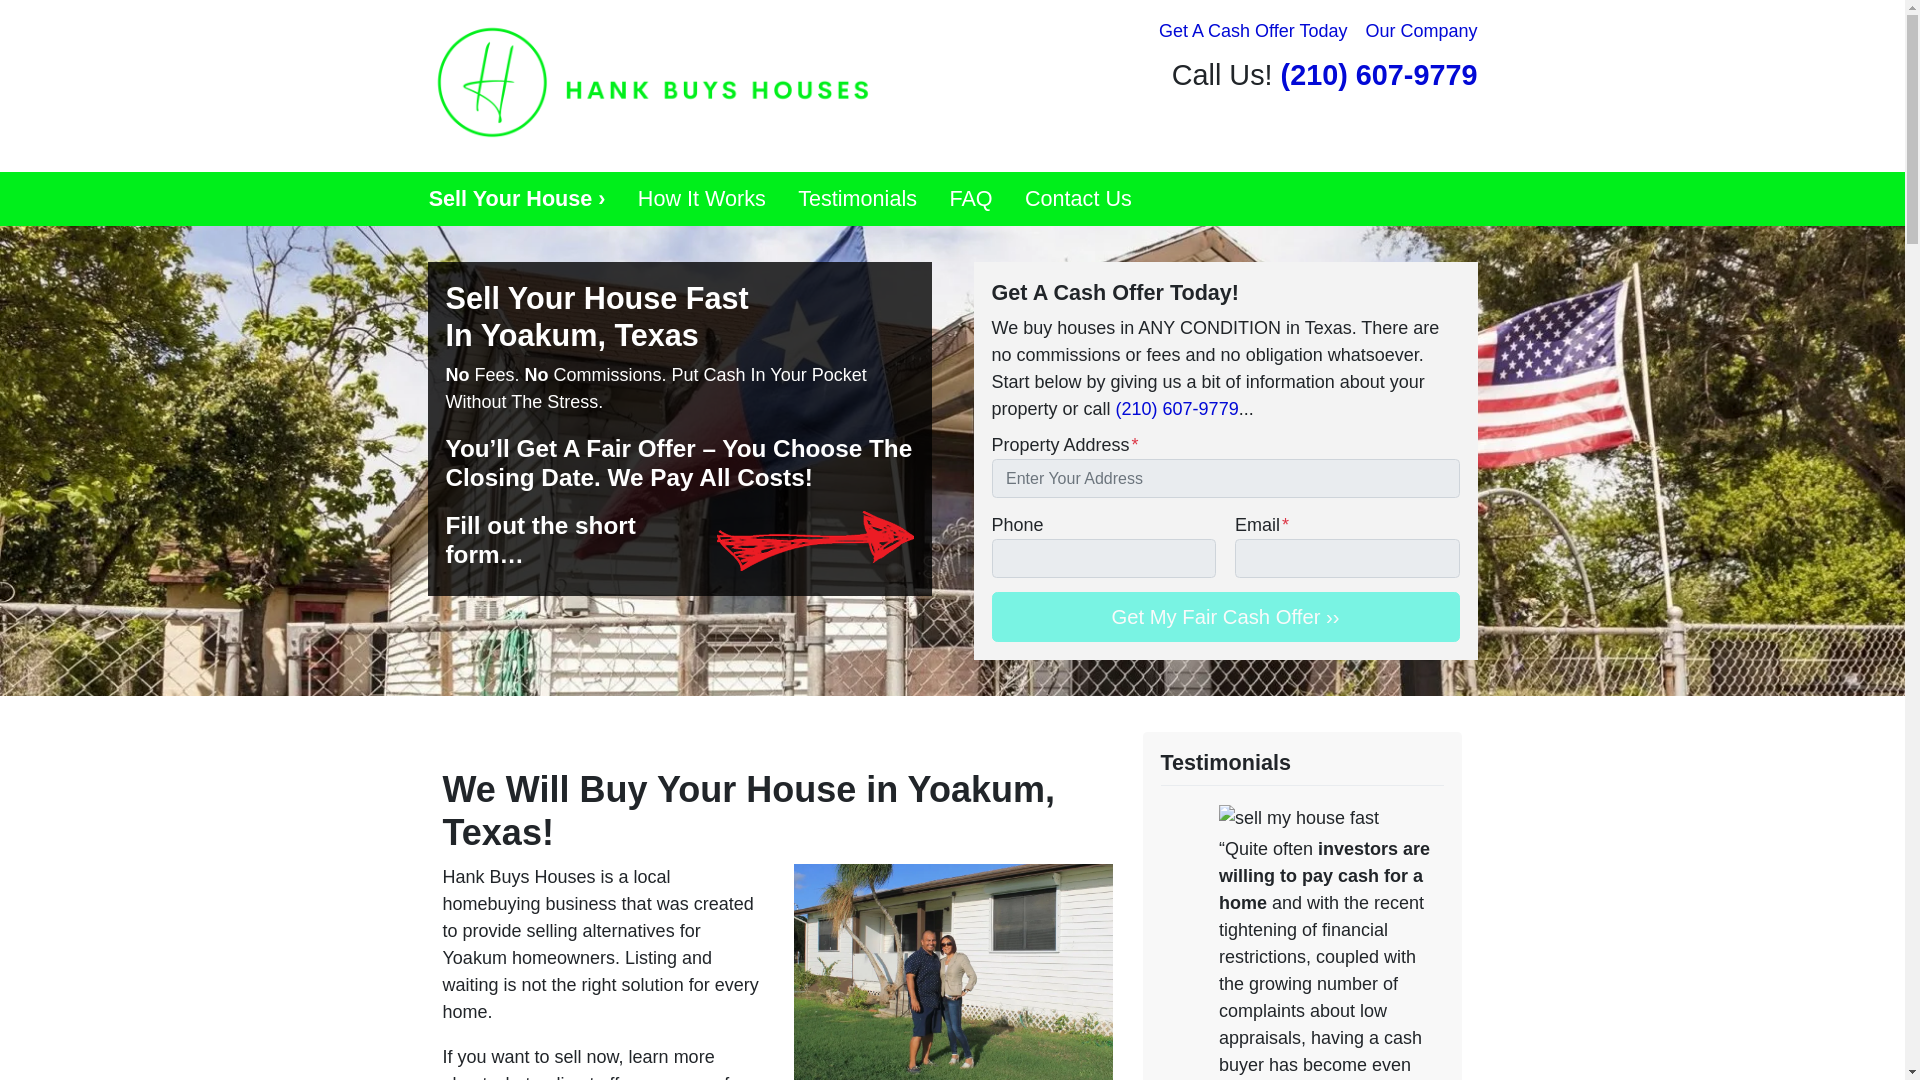 The height and width of the screenshot is (1080, 1920). What do you see at coordinates (1252, 31) in the screenshot?
I see `Get A Cash Offer Today` at bounding box center [1252, 31].